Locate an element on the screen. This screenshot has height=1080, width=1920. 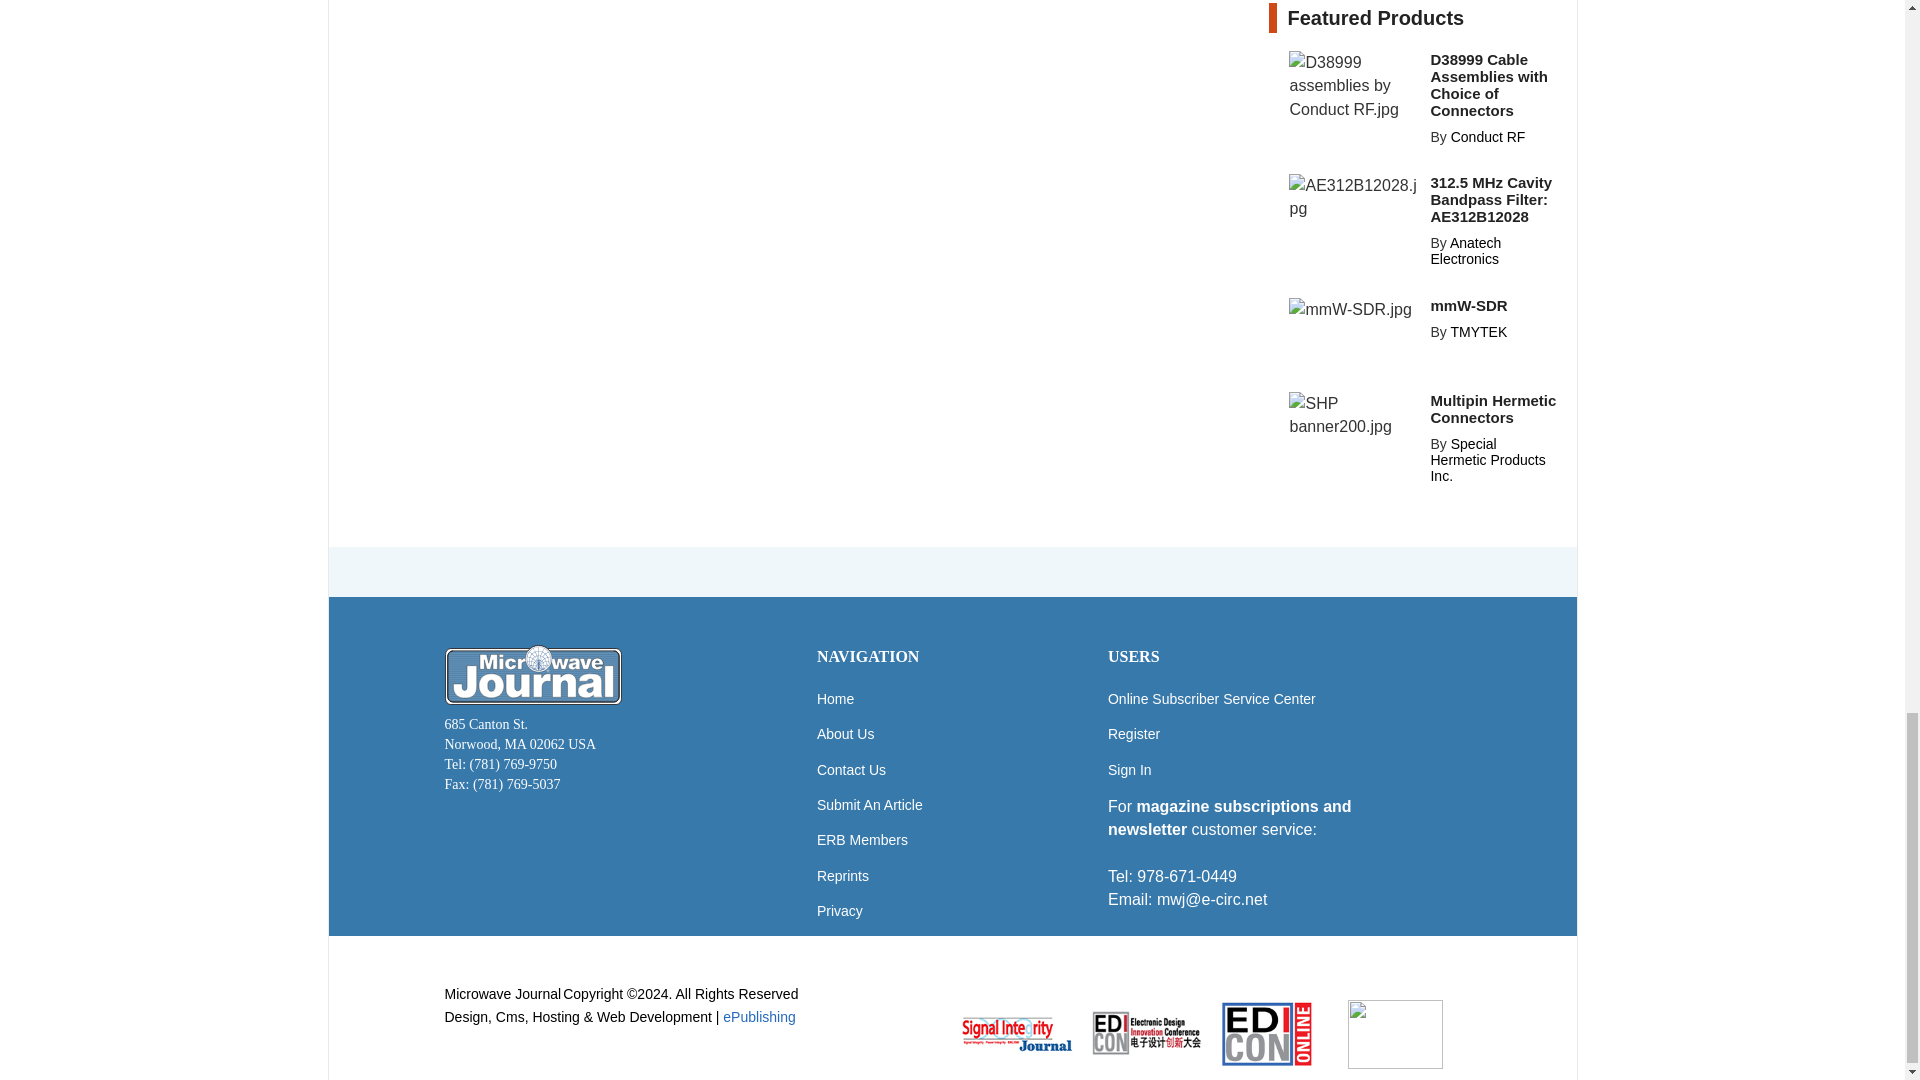
AE312B12028.jpg is located at coordinates (1353, 196).